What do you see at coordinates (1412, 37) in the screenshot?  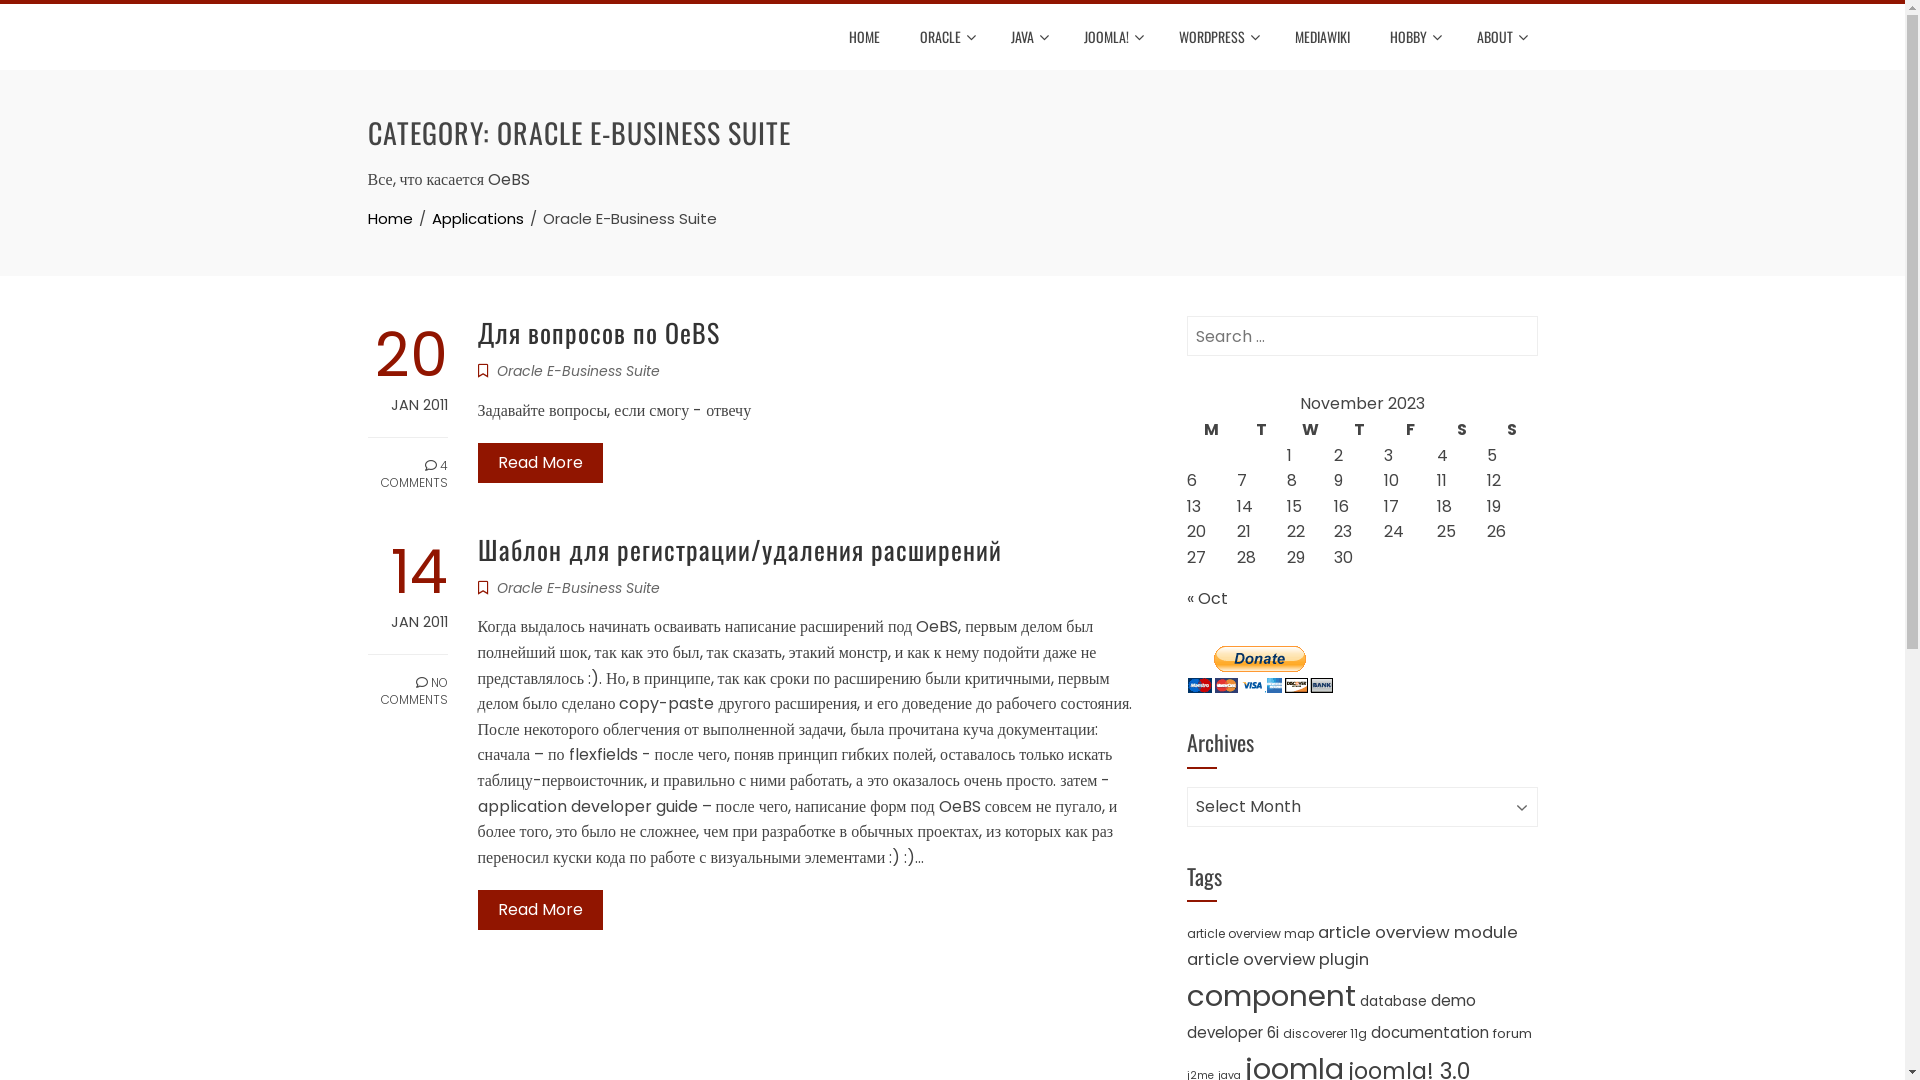 I see `HOBBY` at bounding box center [1412, 37].